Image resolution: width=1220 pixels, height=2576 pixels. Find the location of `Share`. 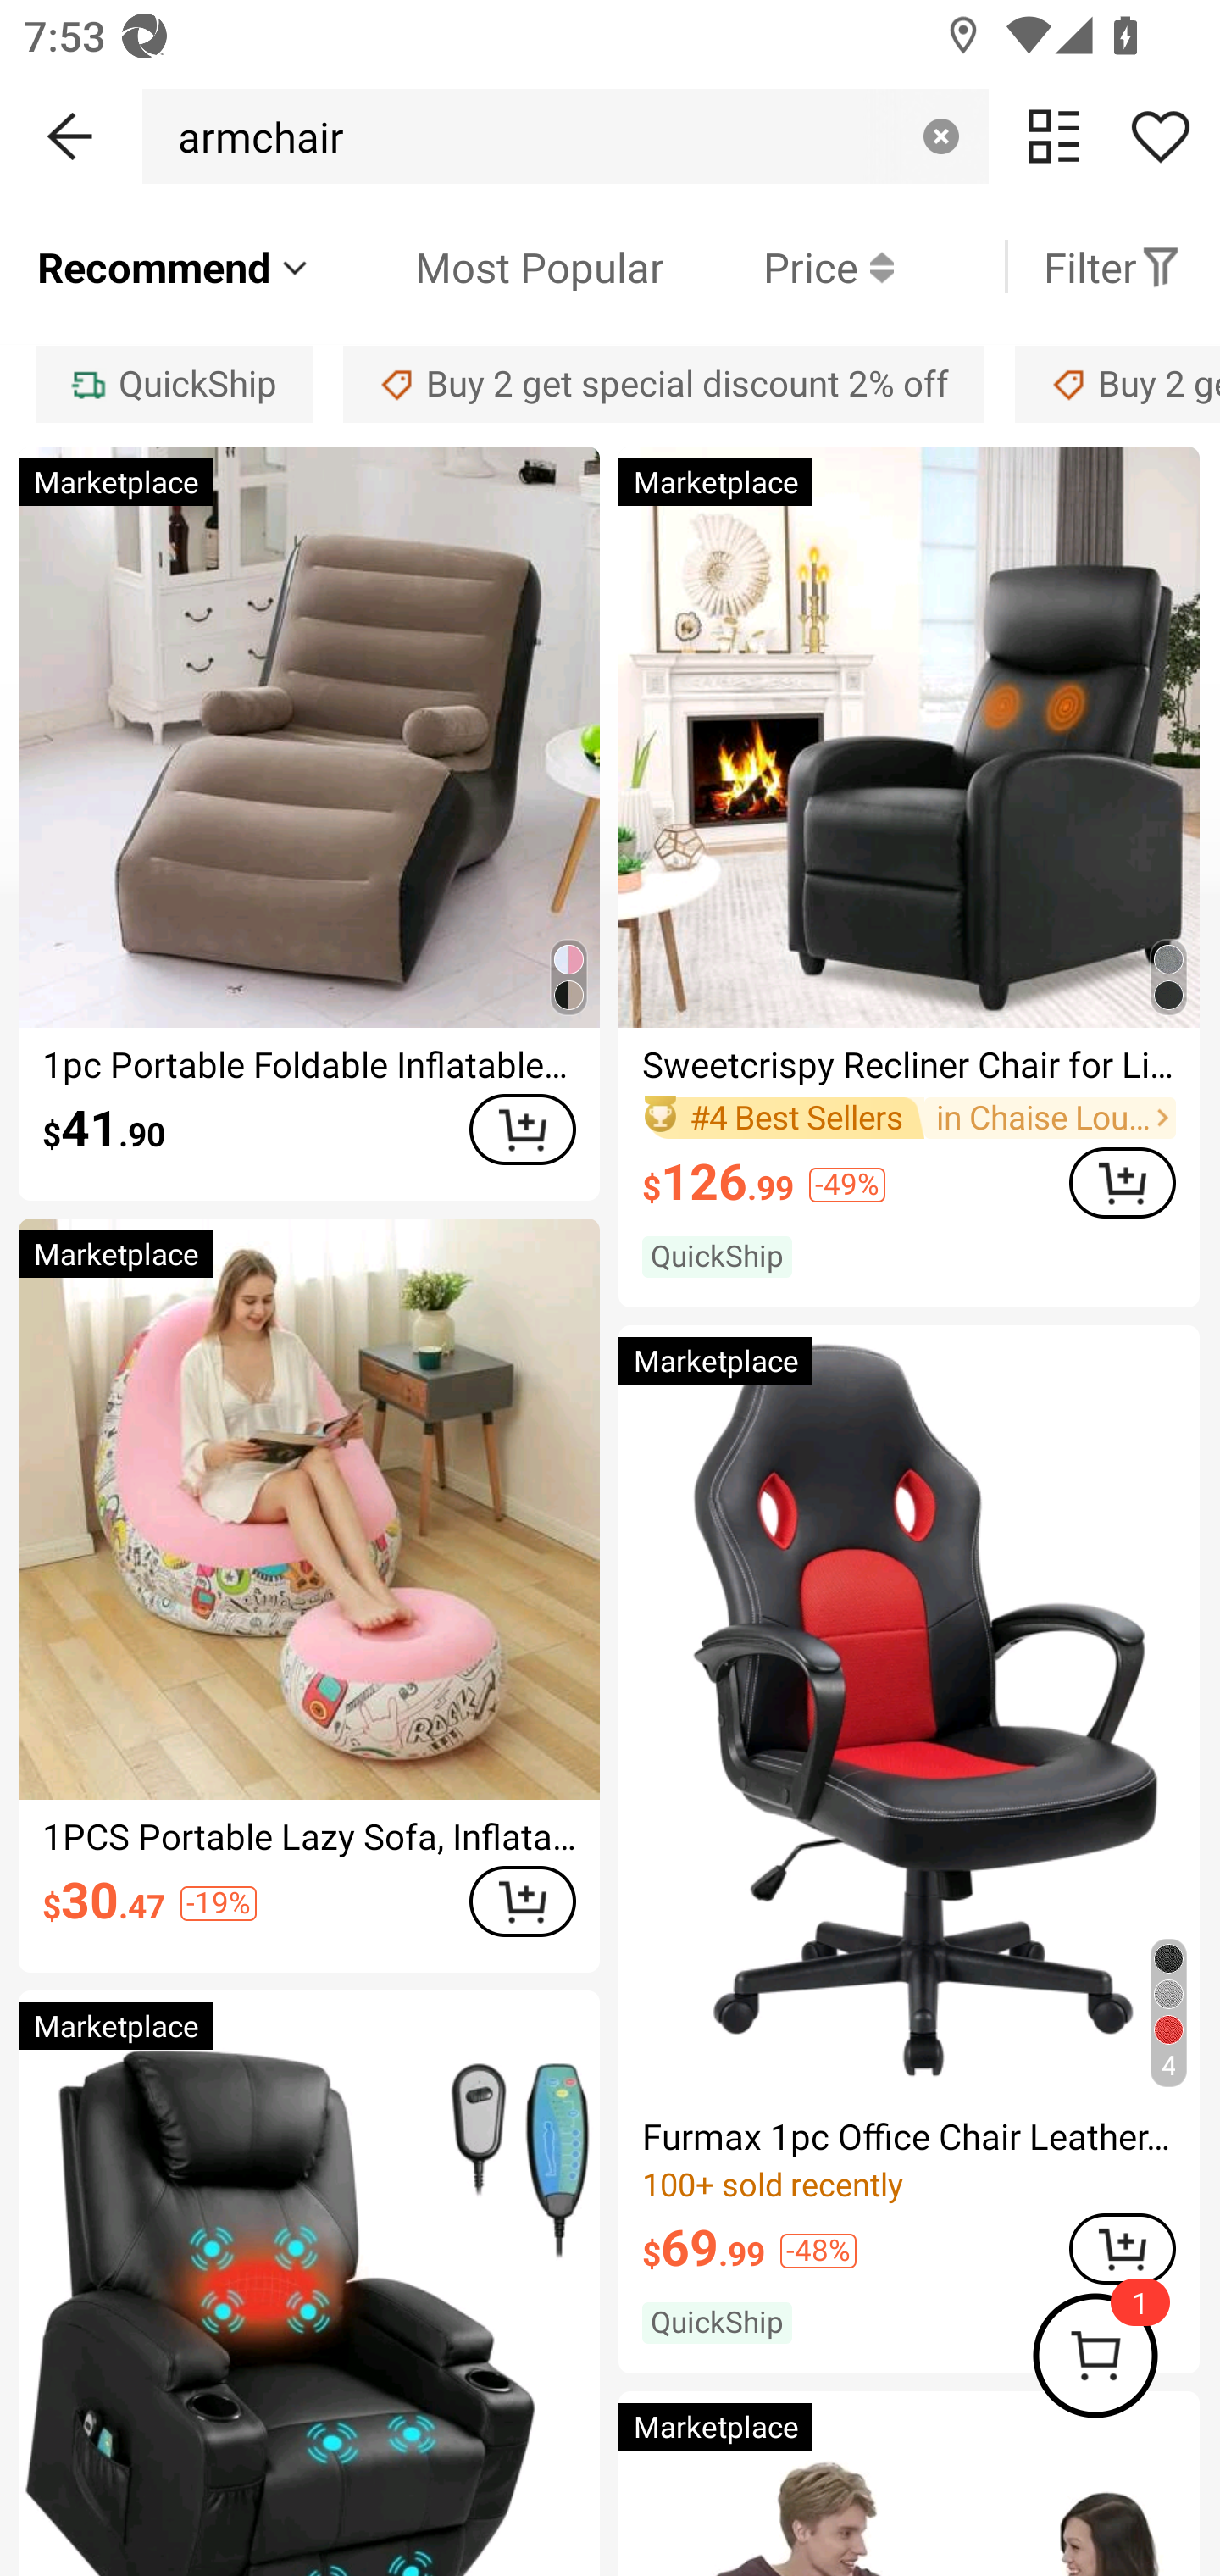

Share is located at coordinates (1160, 136).